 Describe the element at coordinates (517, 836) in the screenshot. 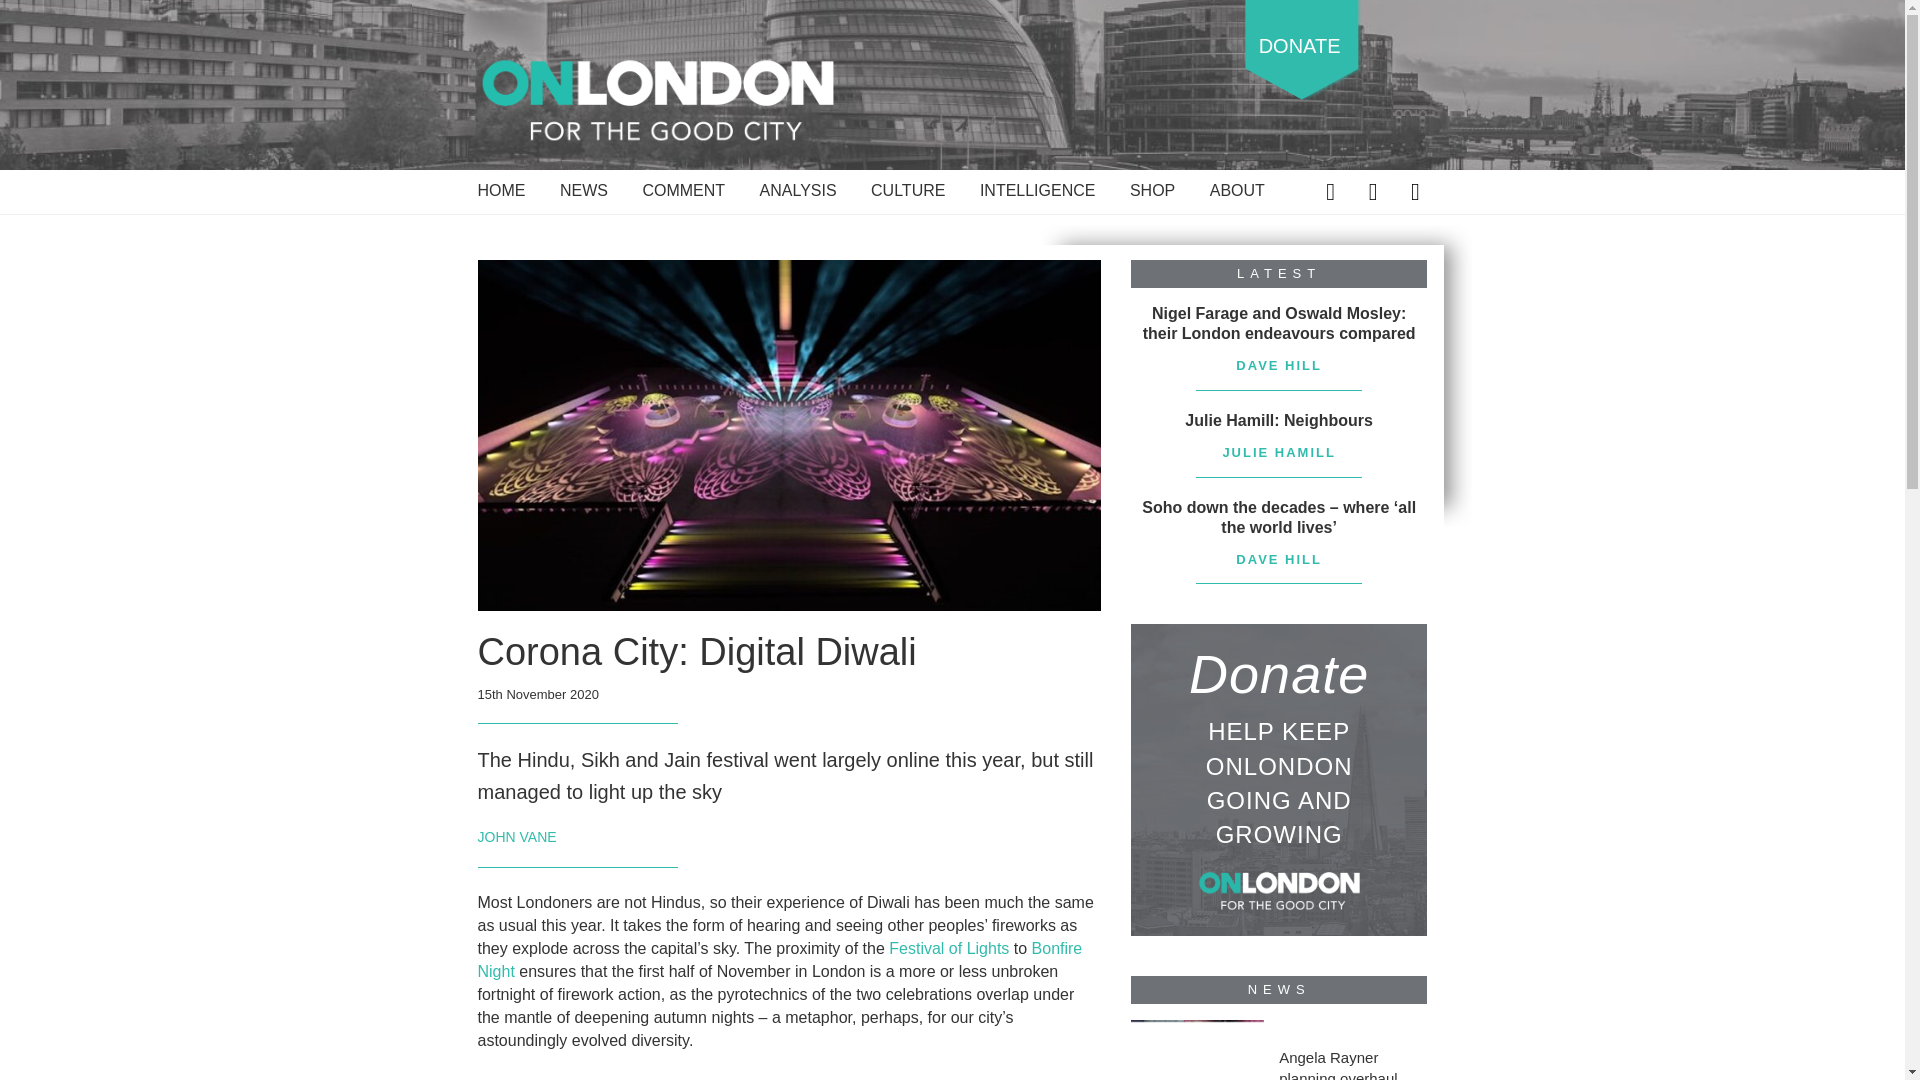

I see `JOHN VANE` at that location.